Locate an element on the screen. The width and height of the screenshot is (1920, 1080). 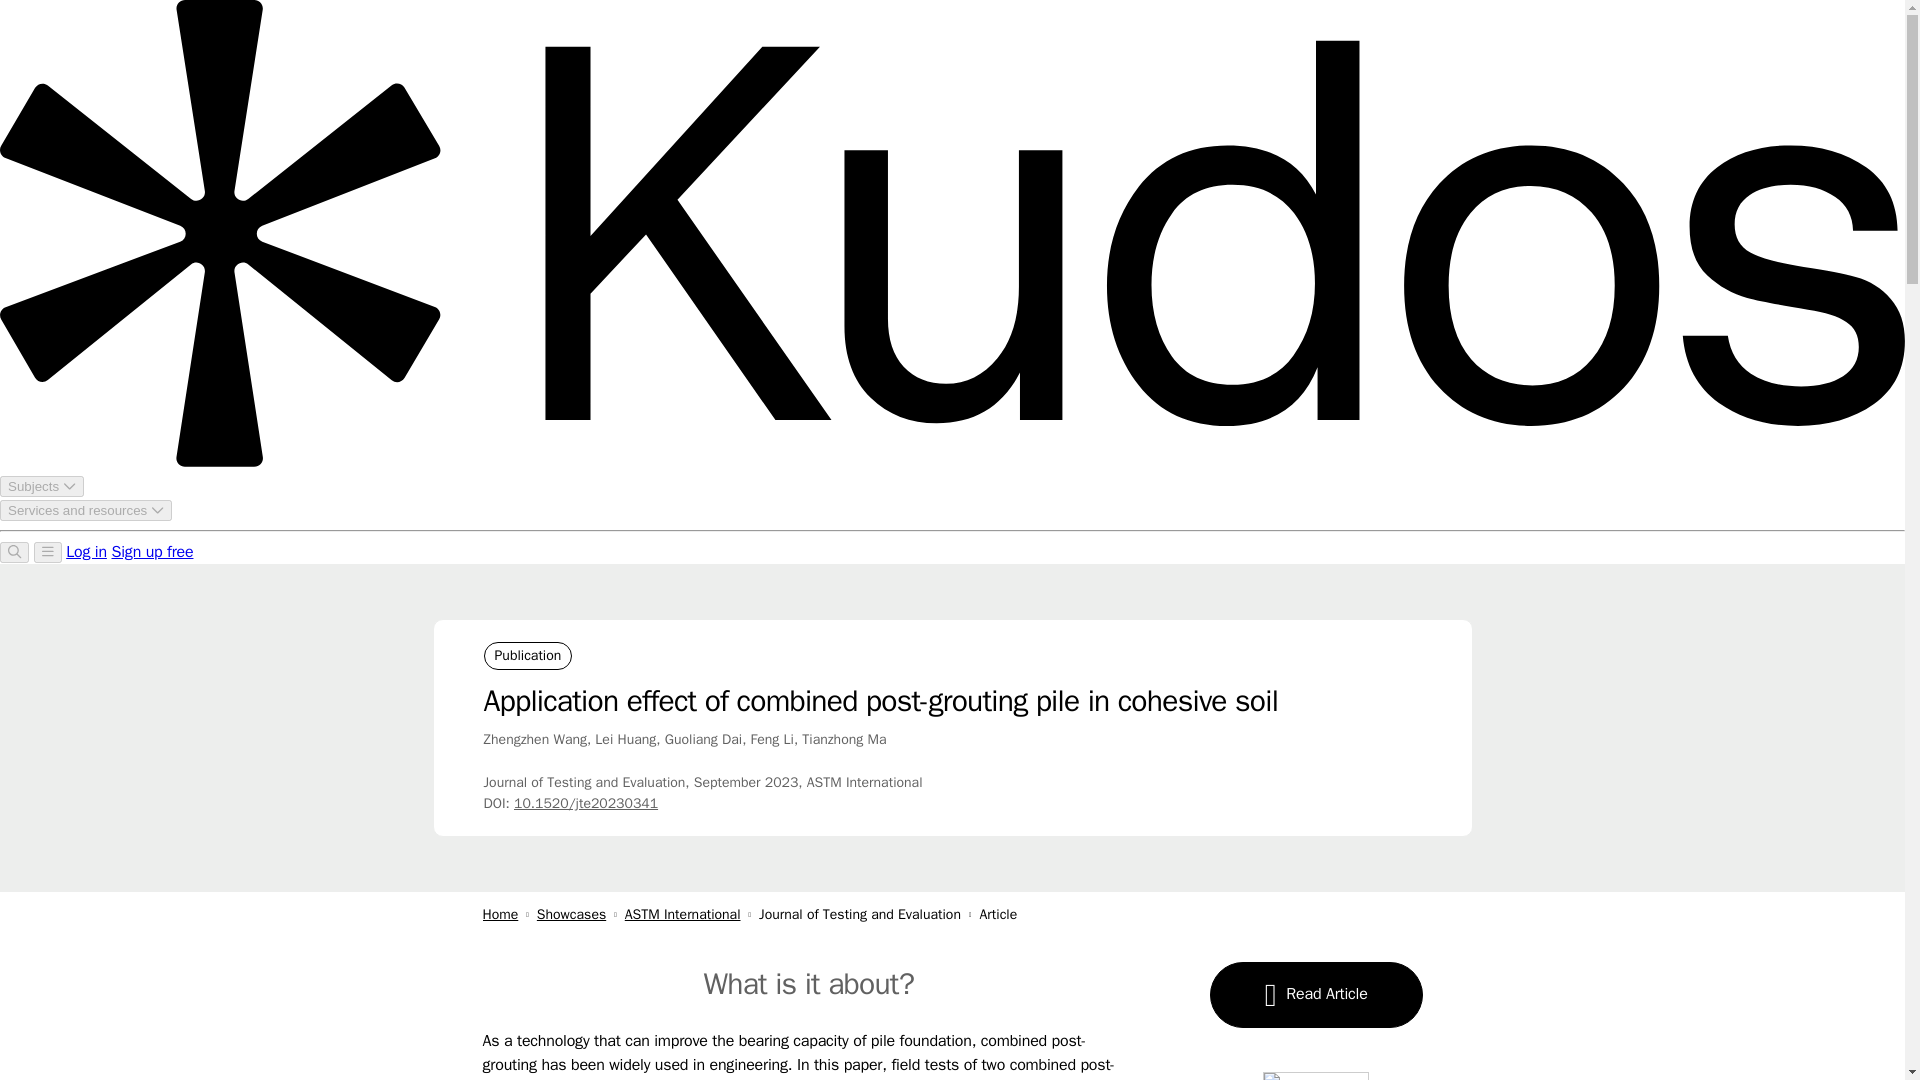
Home is located at coordinates (500, 914).